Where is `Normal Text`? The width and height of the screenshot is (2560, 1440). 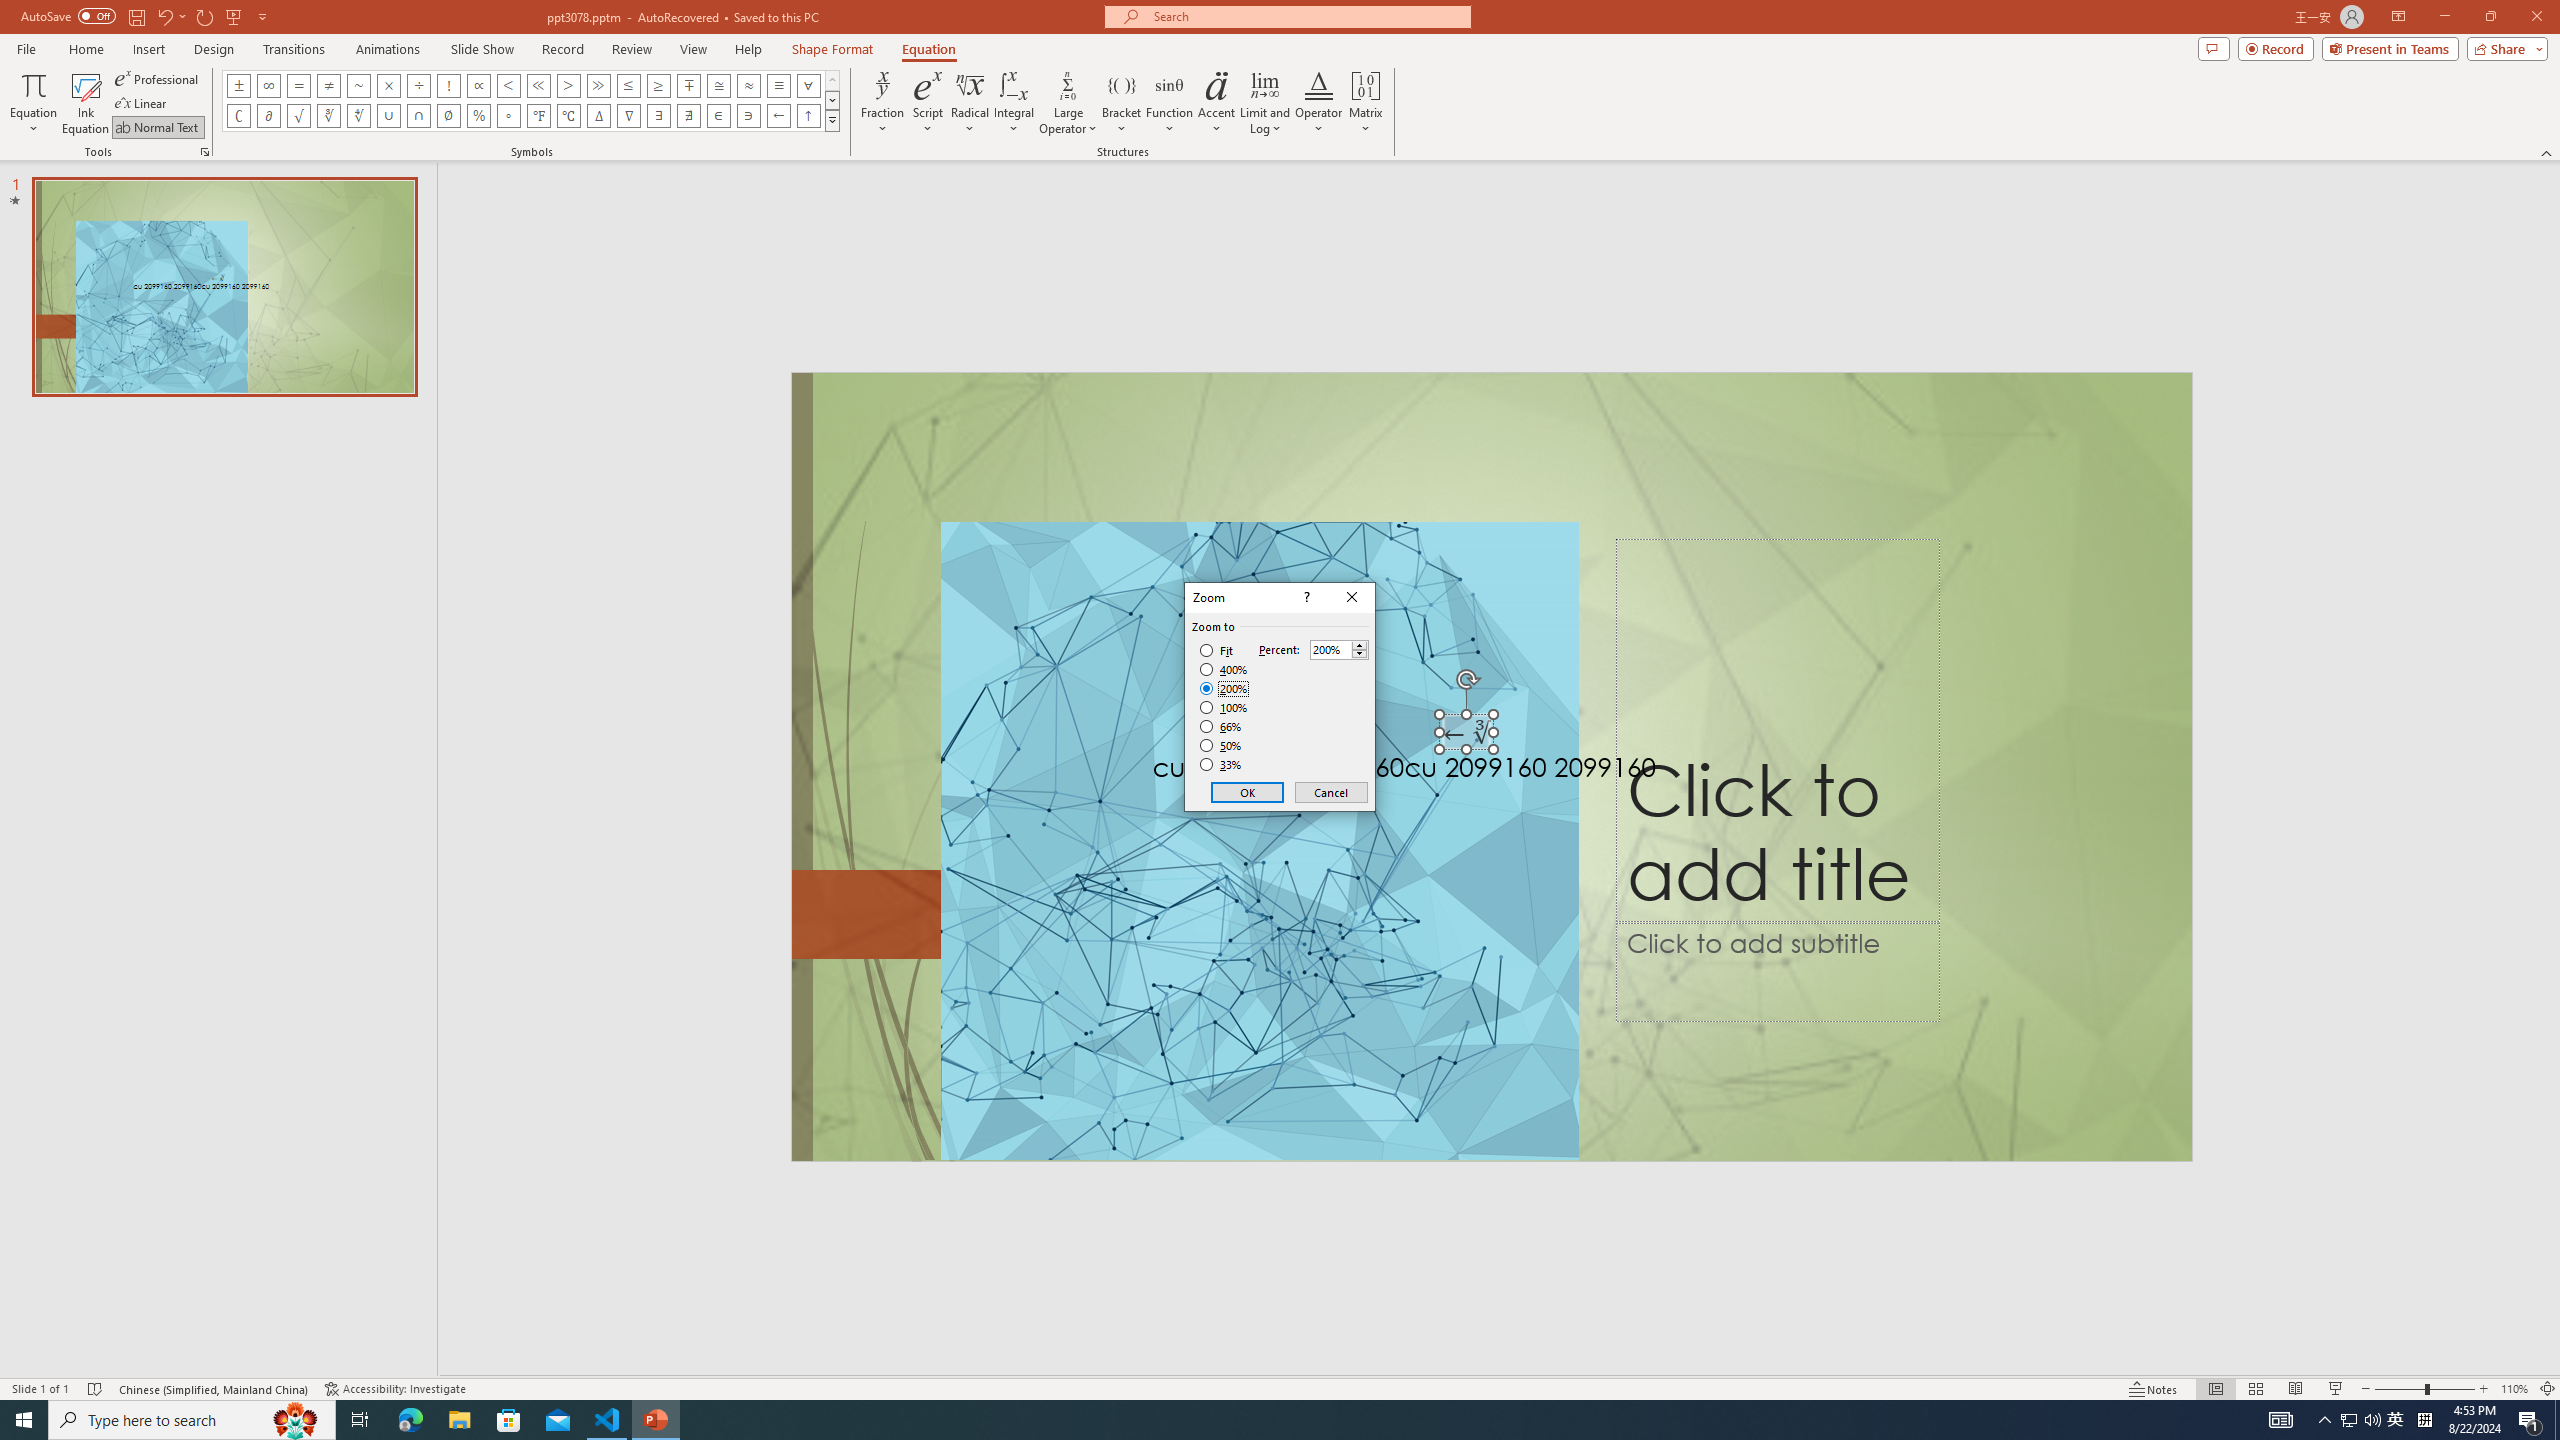
Normal Text is located at coordinates (158, 128).